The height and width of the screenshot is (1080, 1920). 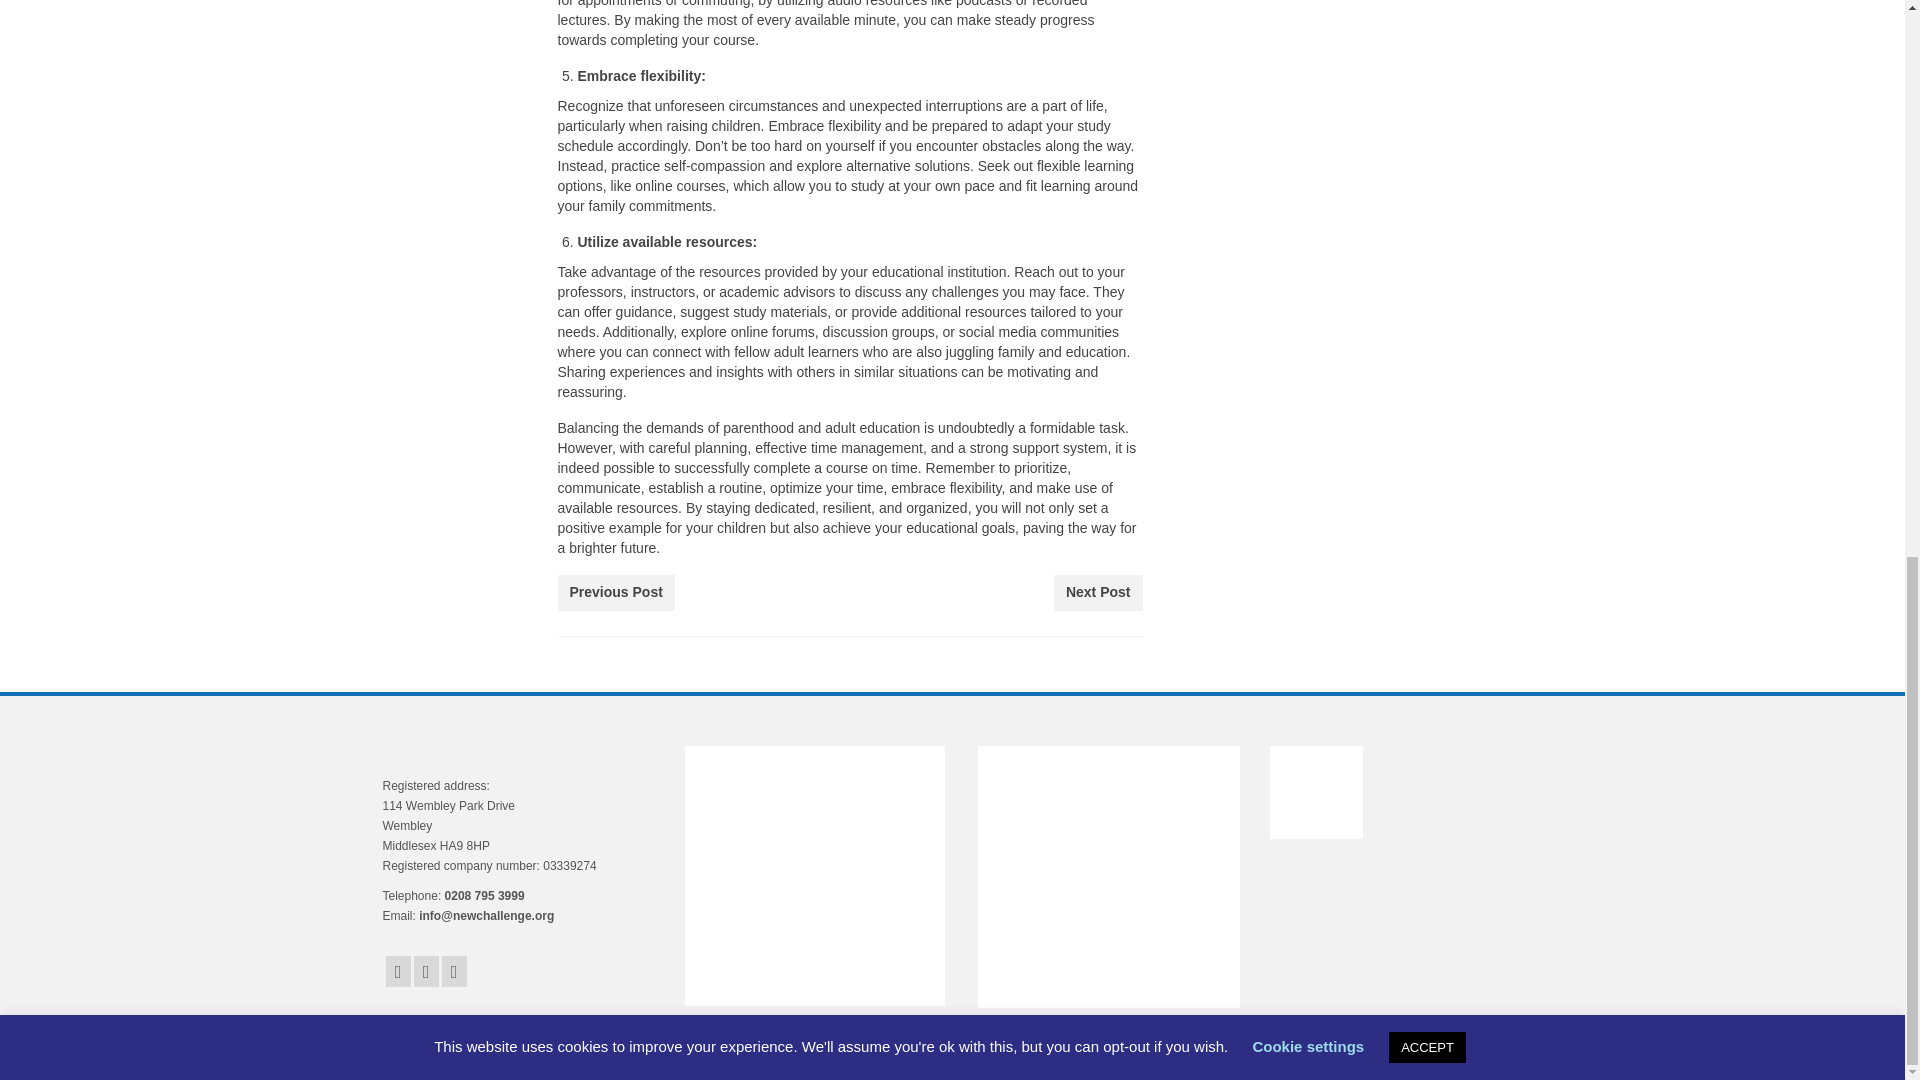 I want to click on Previous Post, so click(x=616, y=592).